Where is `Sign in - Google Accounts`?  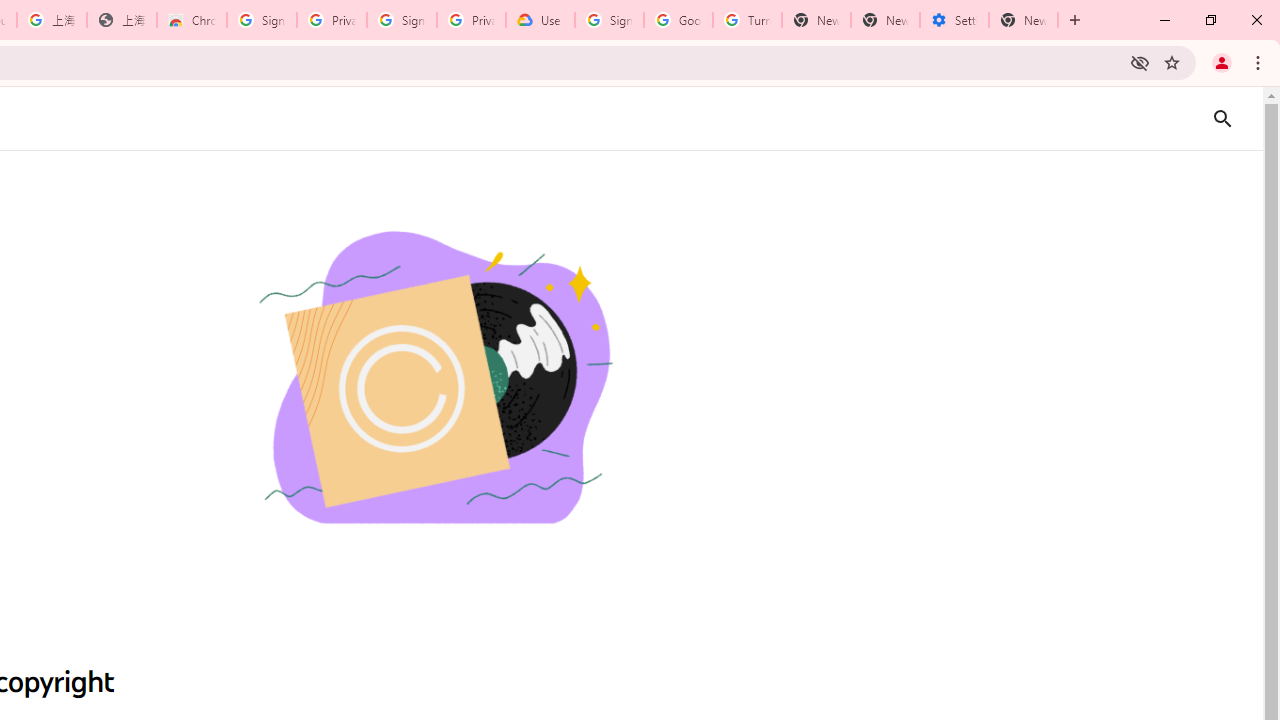 Sign in - Google Accounts is located at coordinates (261, 20).